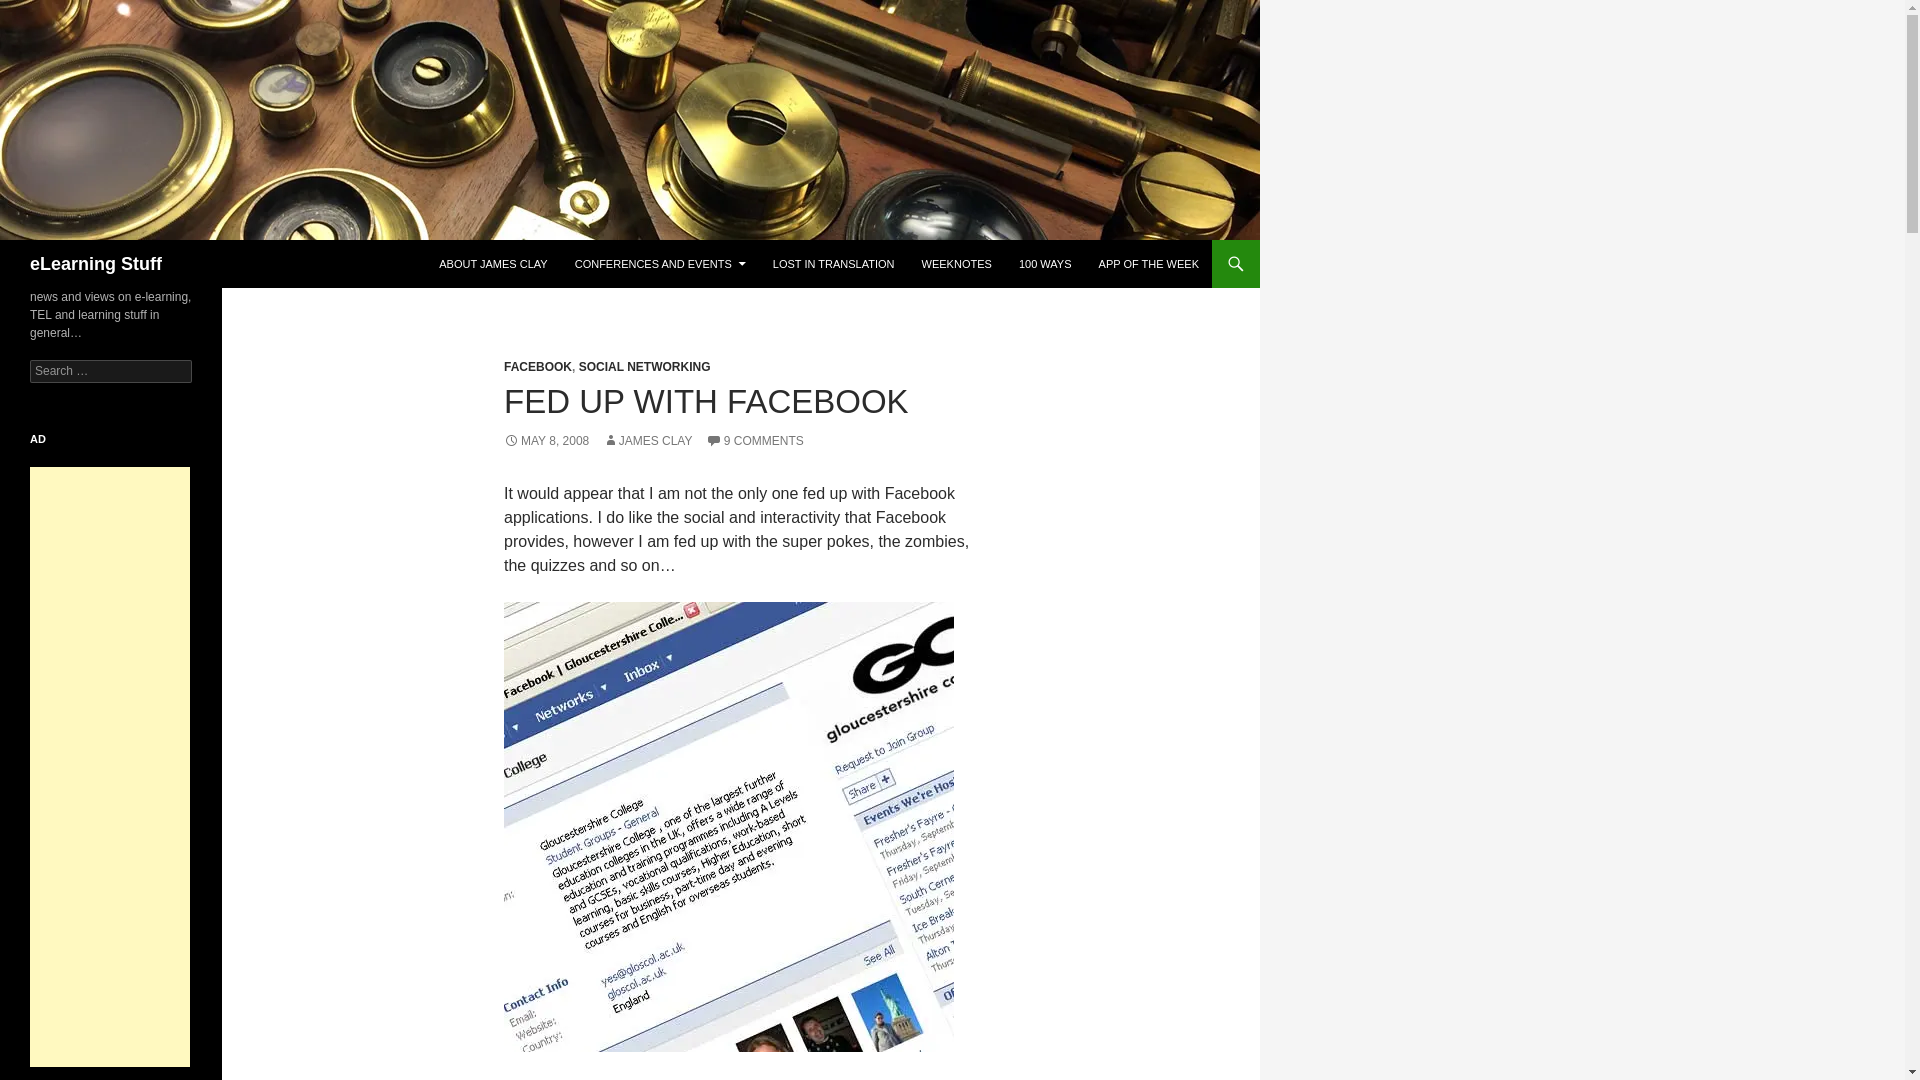 The height and width of the screenshot is (1080, 1920). What do you see at coordinates (660, 264) in the screenshot?
I see `CONFERENCES AND EVENTS` at bounding box center [660, 264].